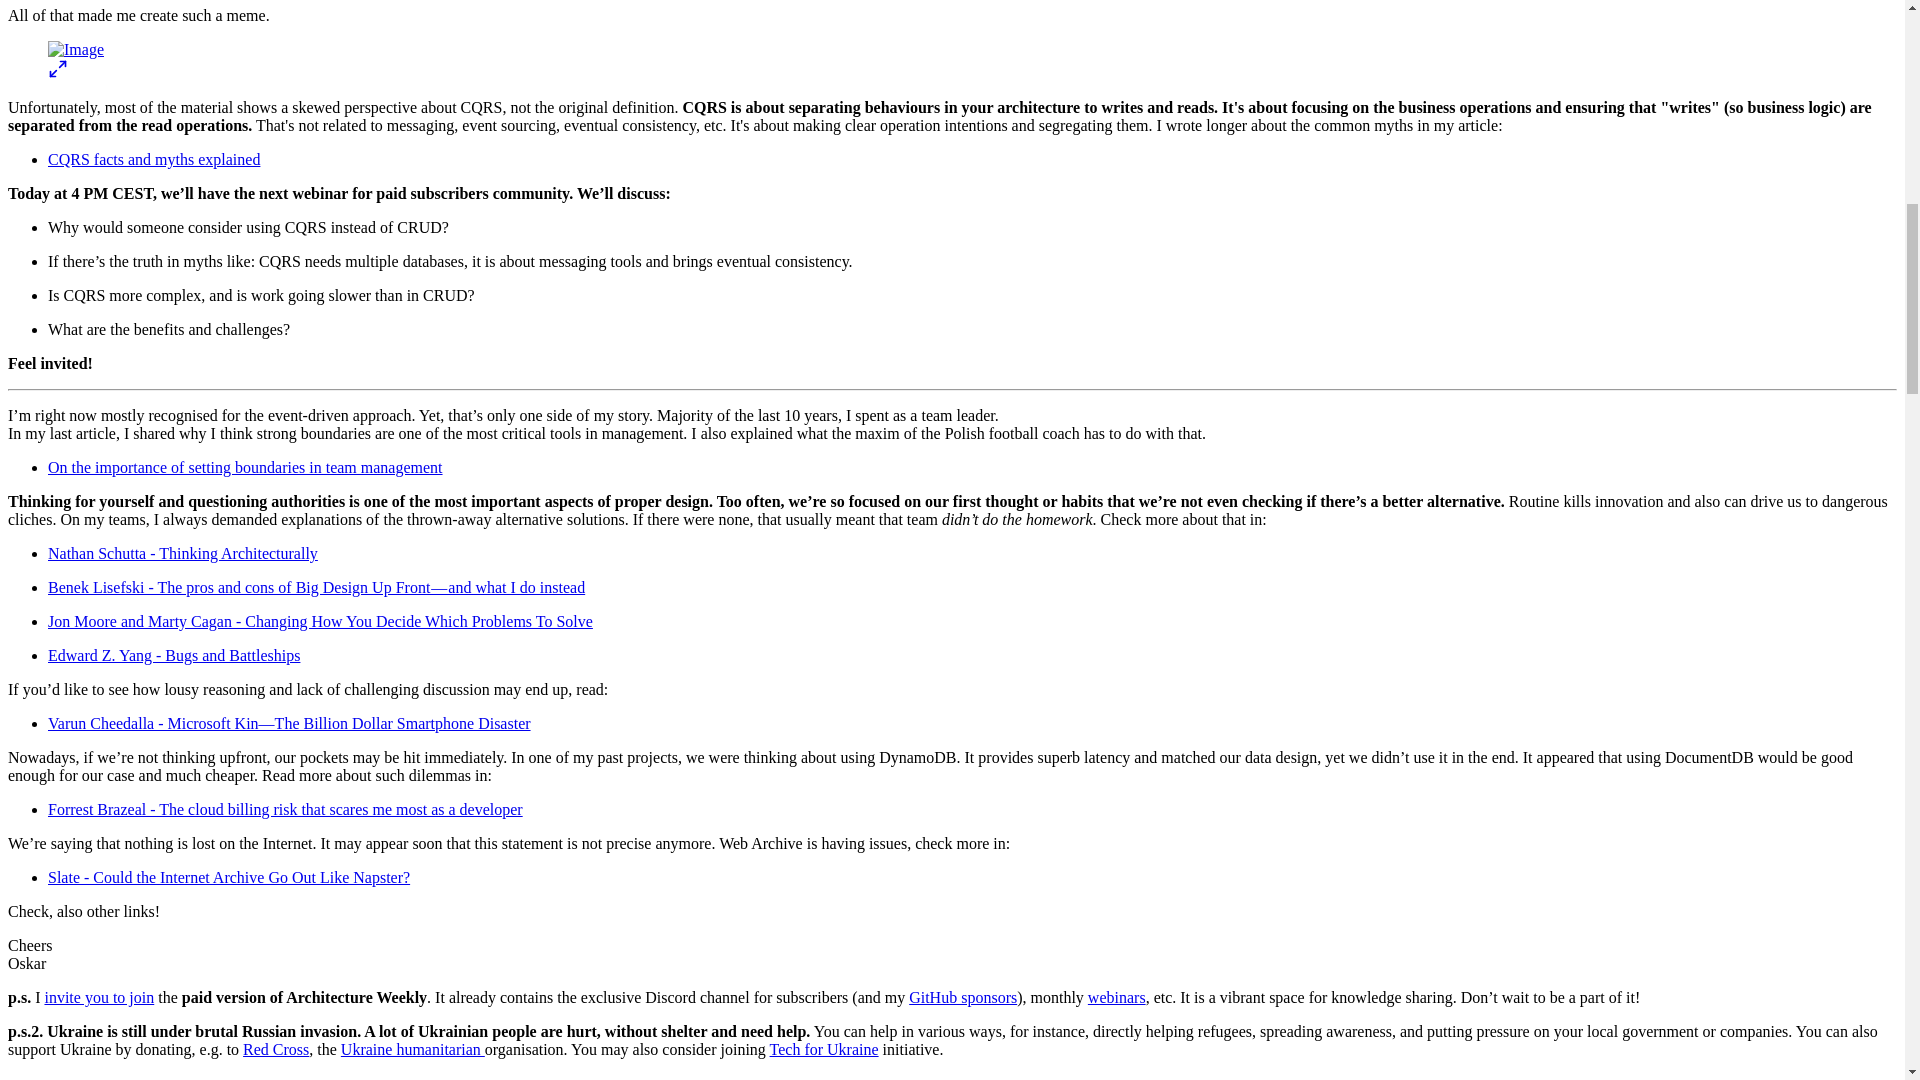  I want to click on GitHub sponsors, so click(962, 997).